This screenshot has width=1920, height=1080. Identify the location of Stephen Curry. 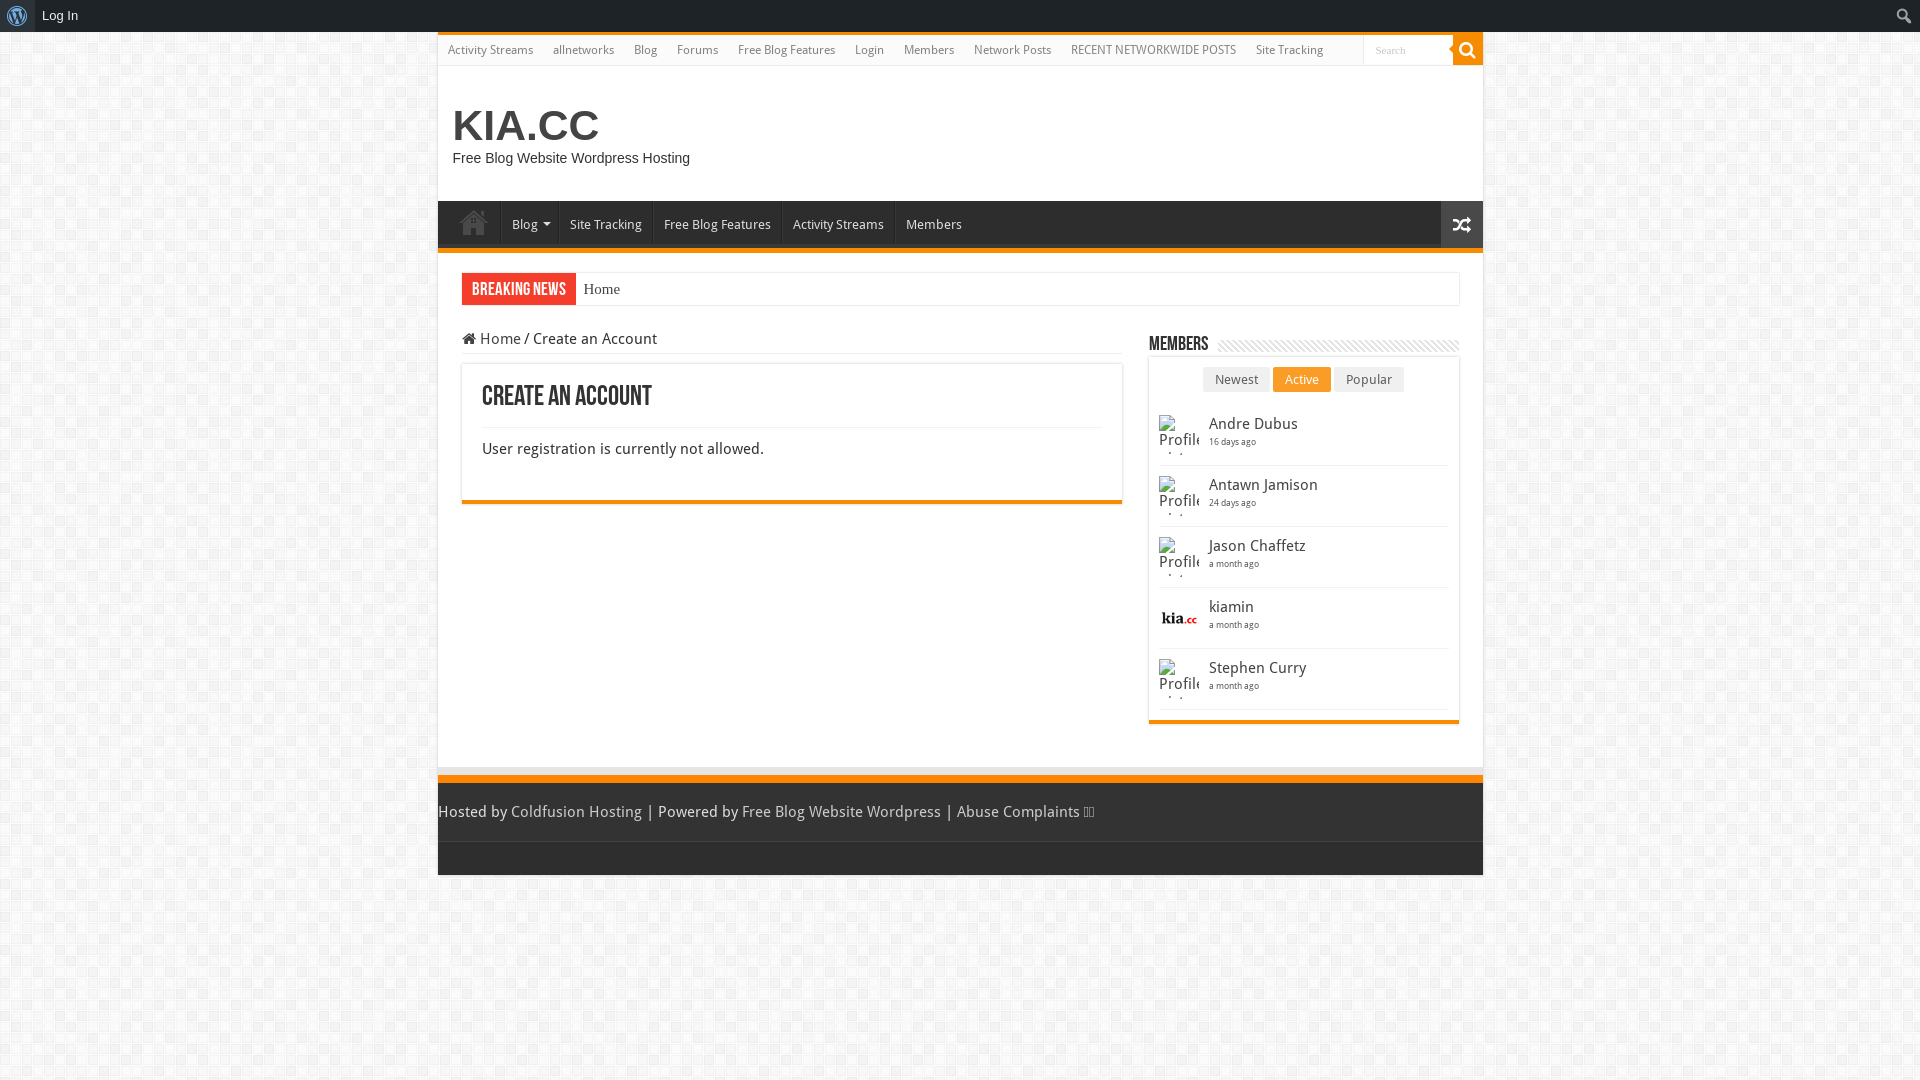
(1256, 668).